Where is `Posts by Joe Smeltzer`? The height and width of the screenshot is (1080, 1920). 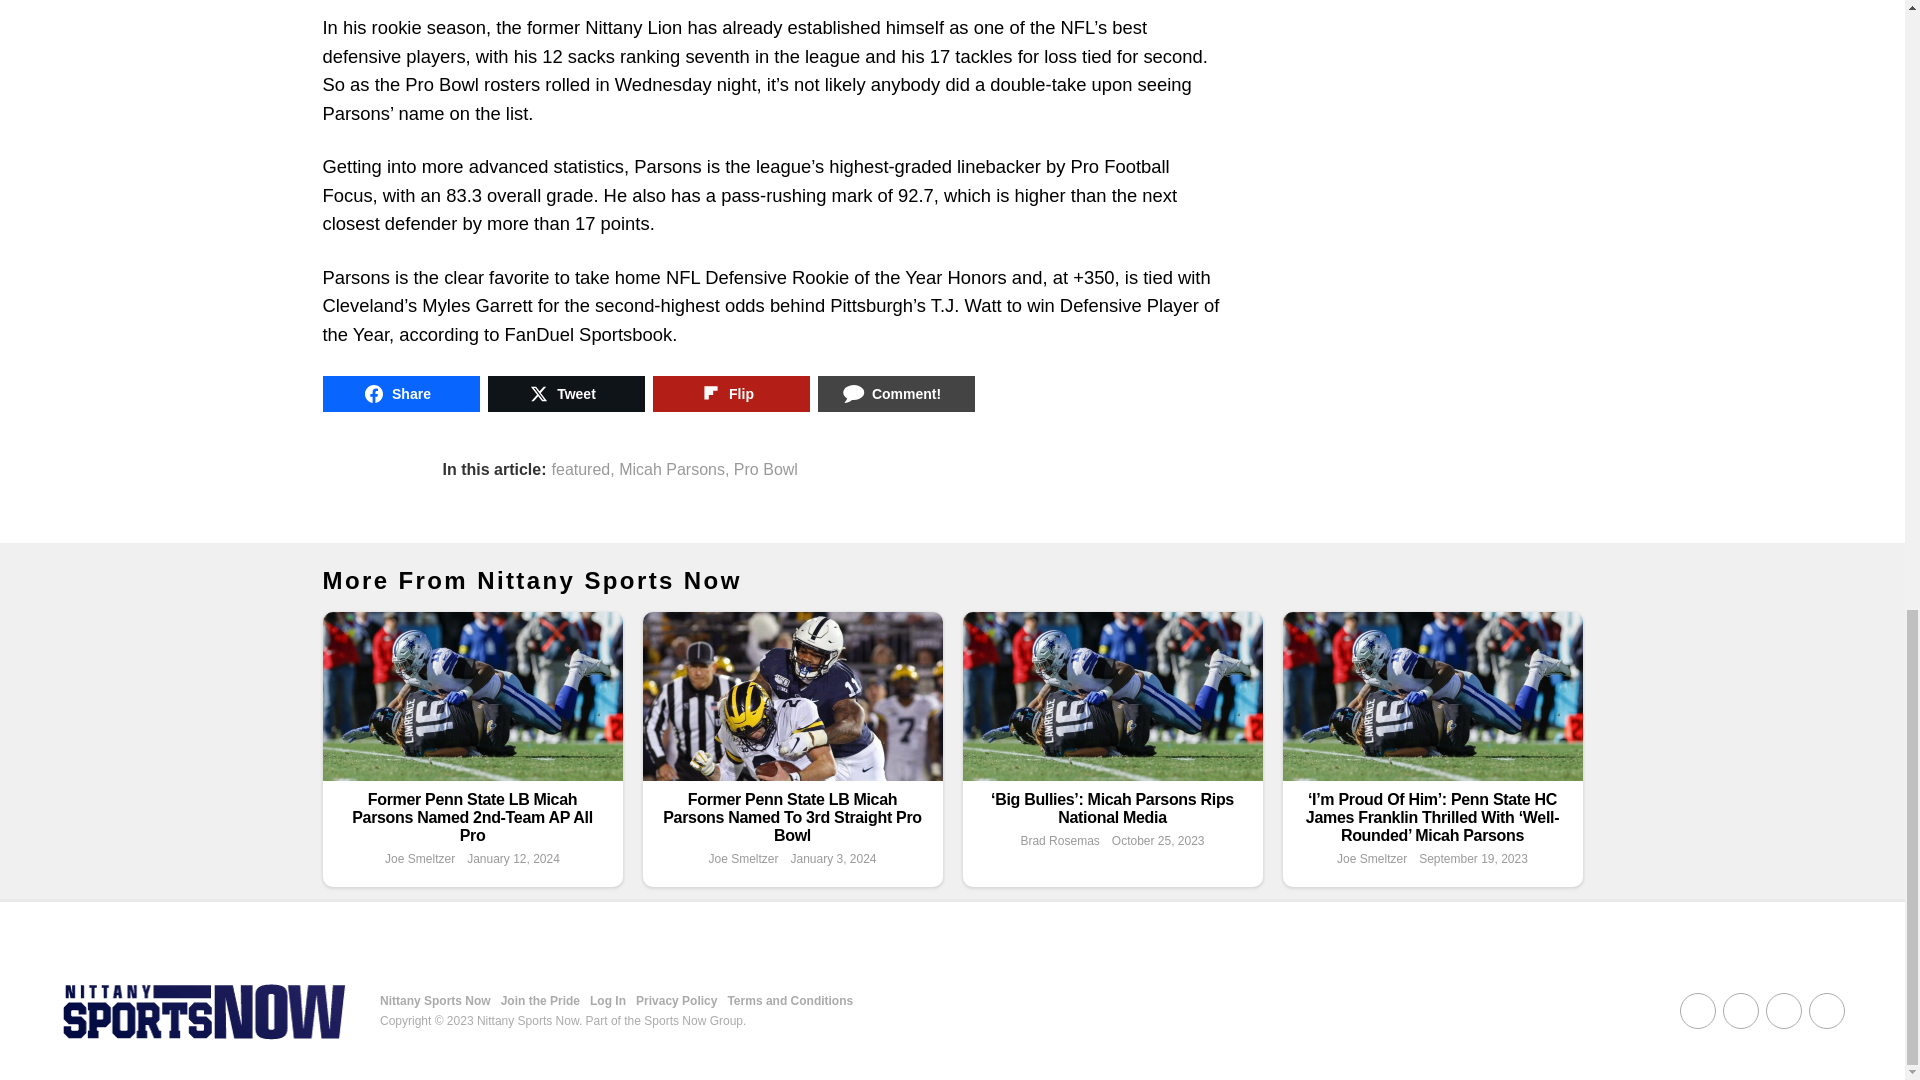
Posts by Joe Smeltzer is located at coordinates (742, 859).